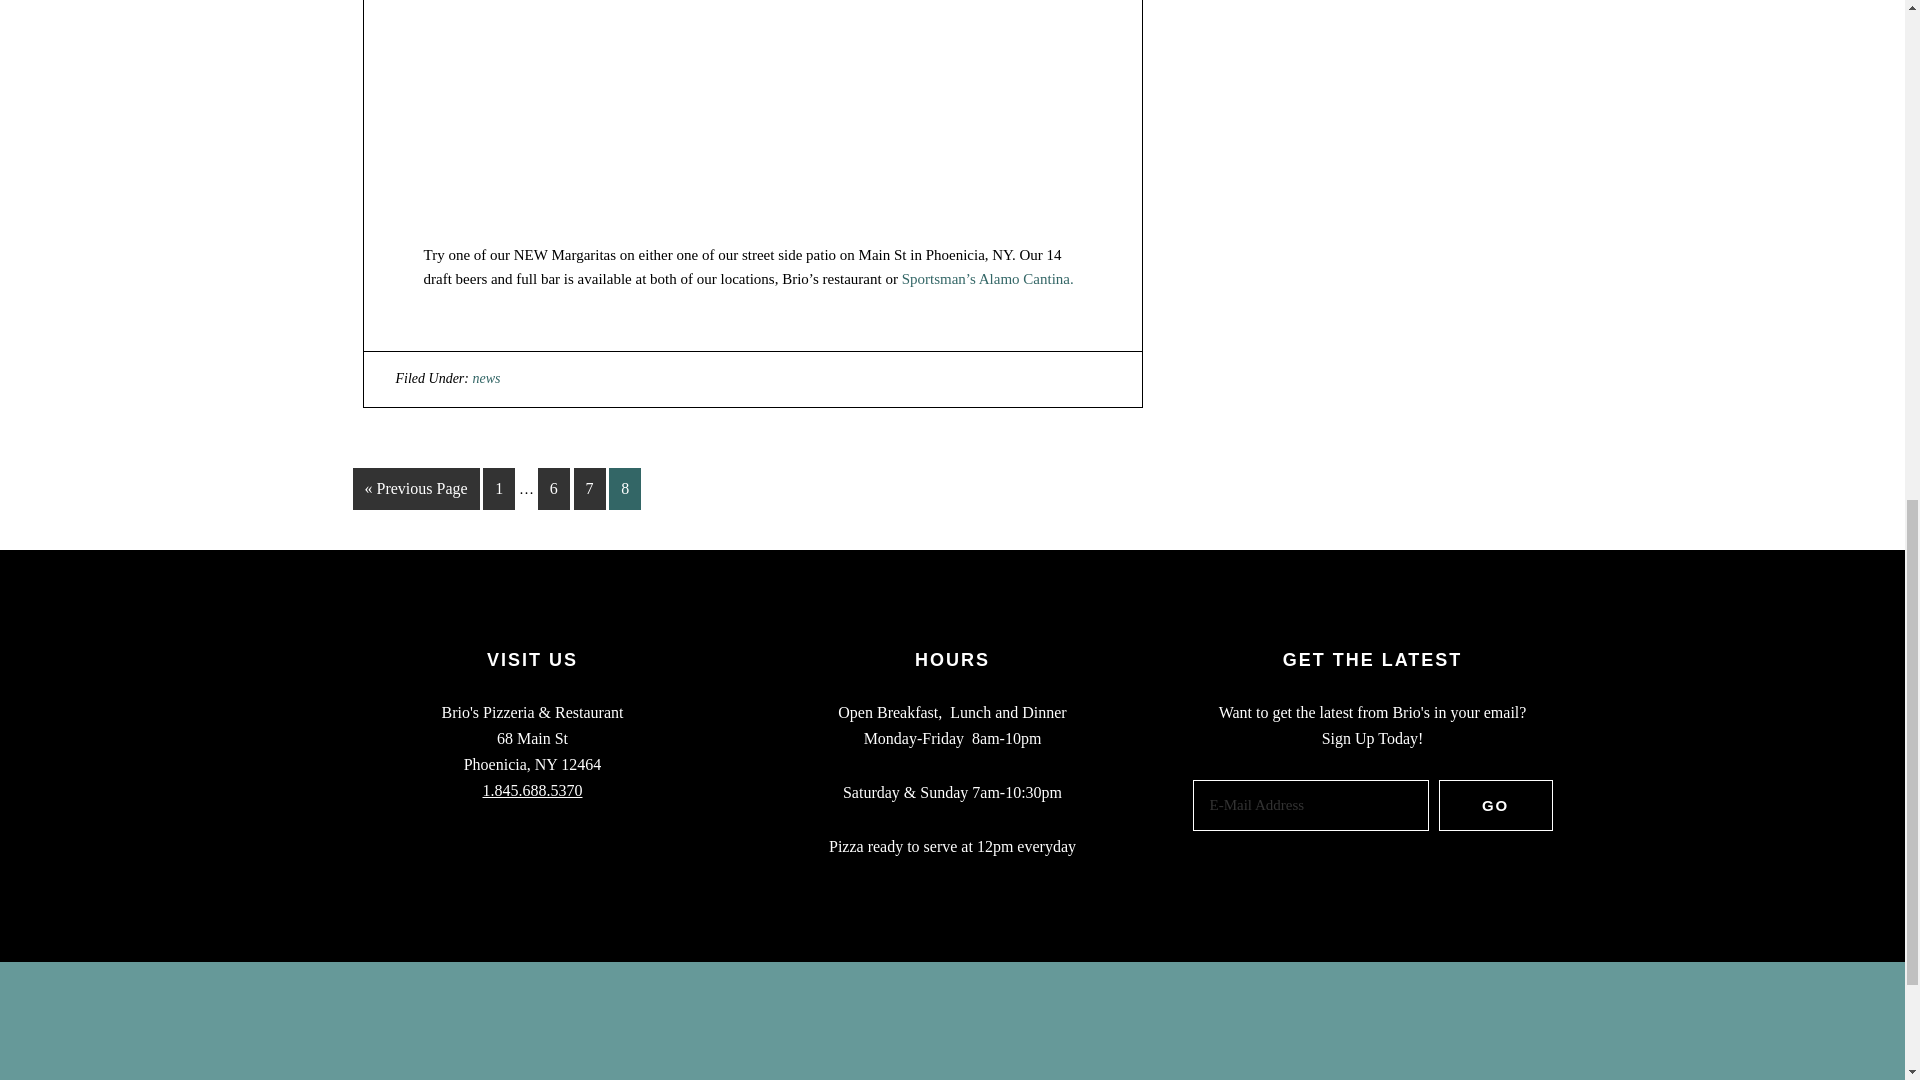 The image size is (1920, 1080). What do you see at coordinates (486, 378) in the screenshot?
I see `news` at bounding box center [486, 378].